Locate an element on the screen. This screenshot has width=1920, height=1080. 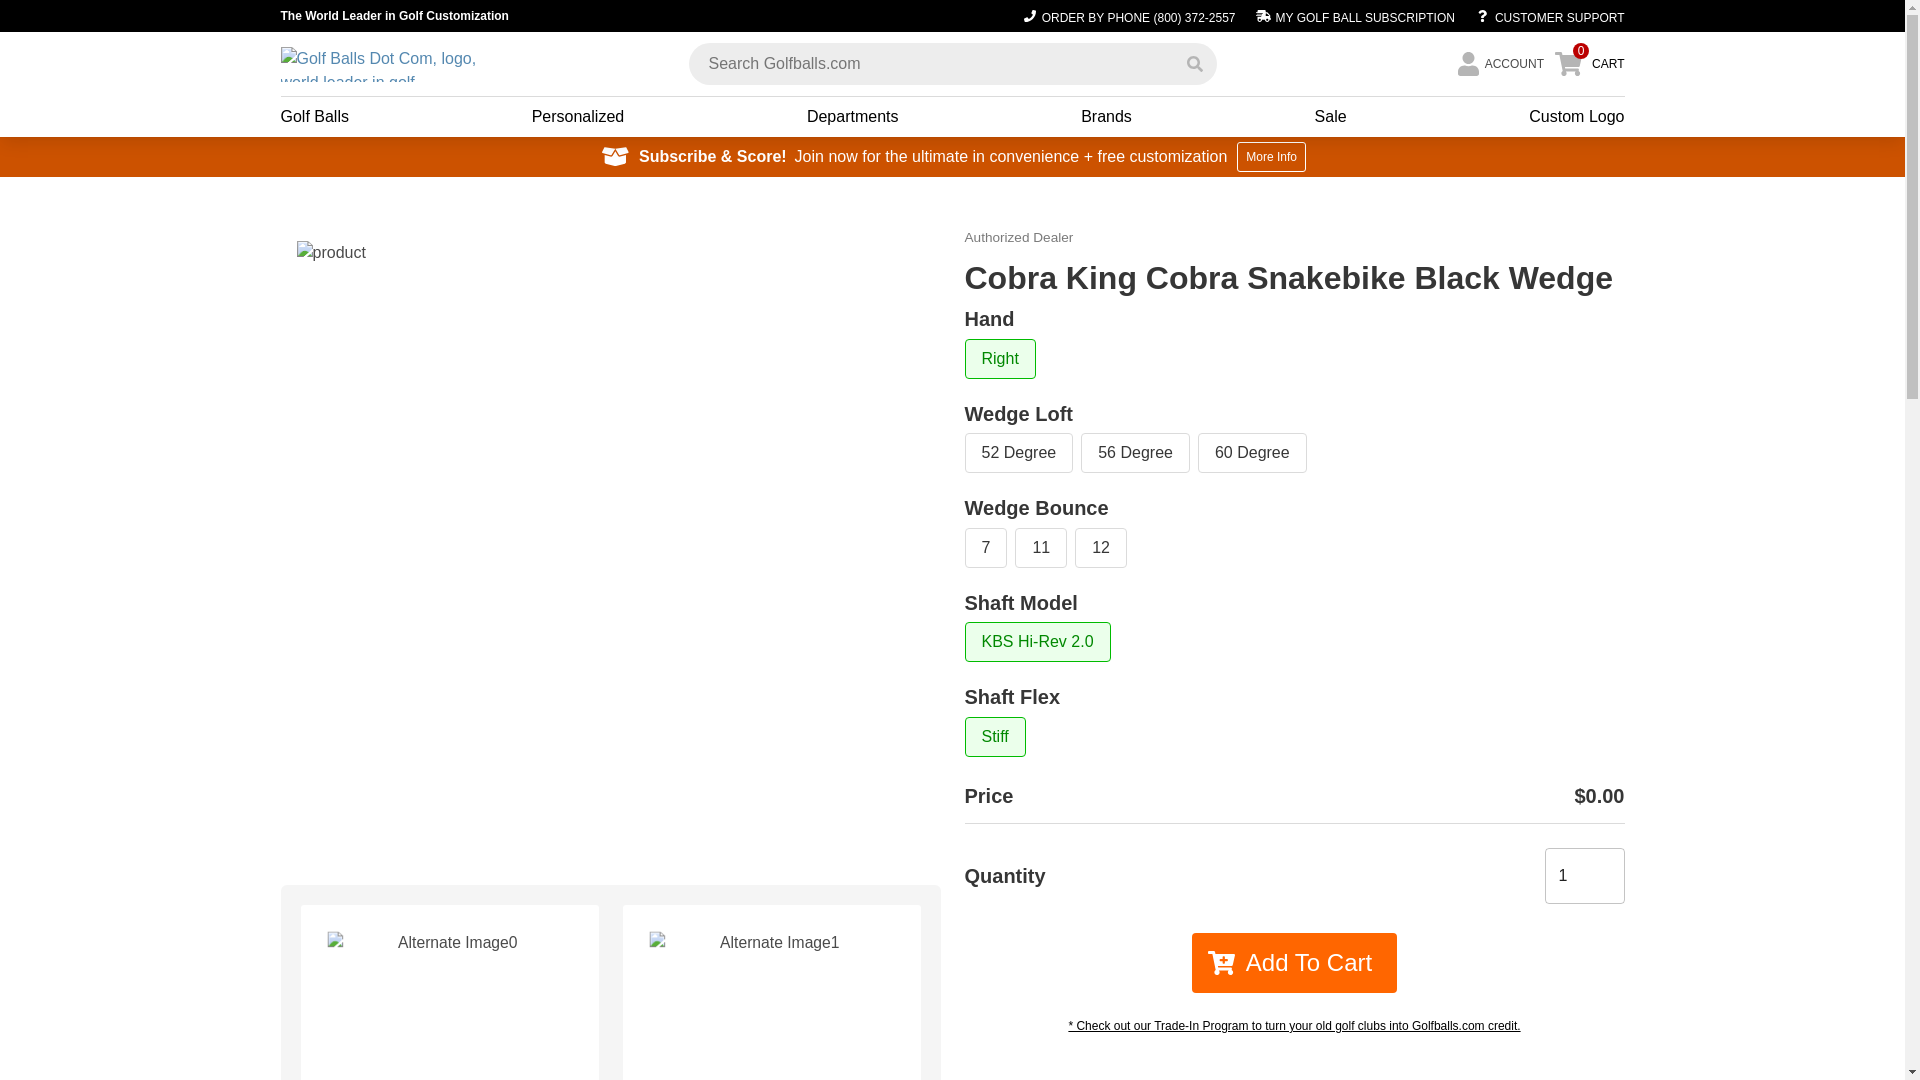
11 is located at coordinates (1041, 548).